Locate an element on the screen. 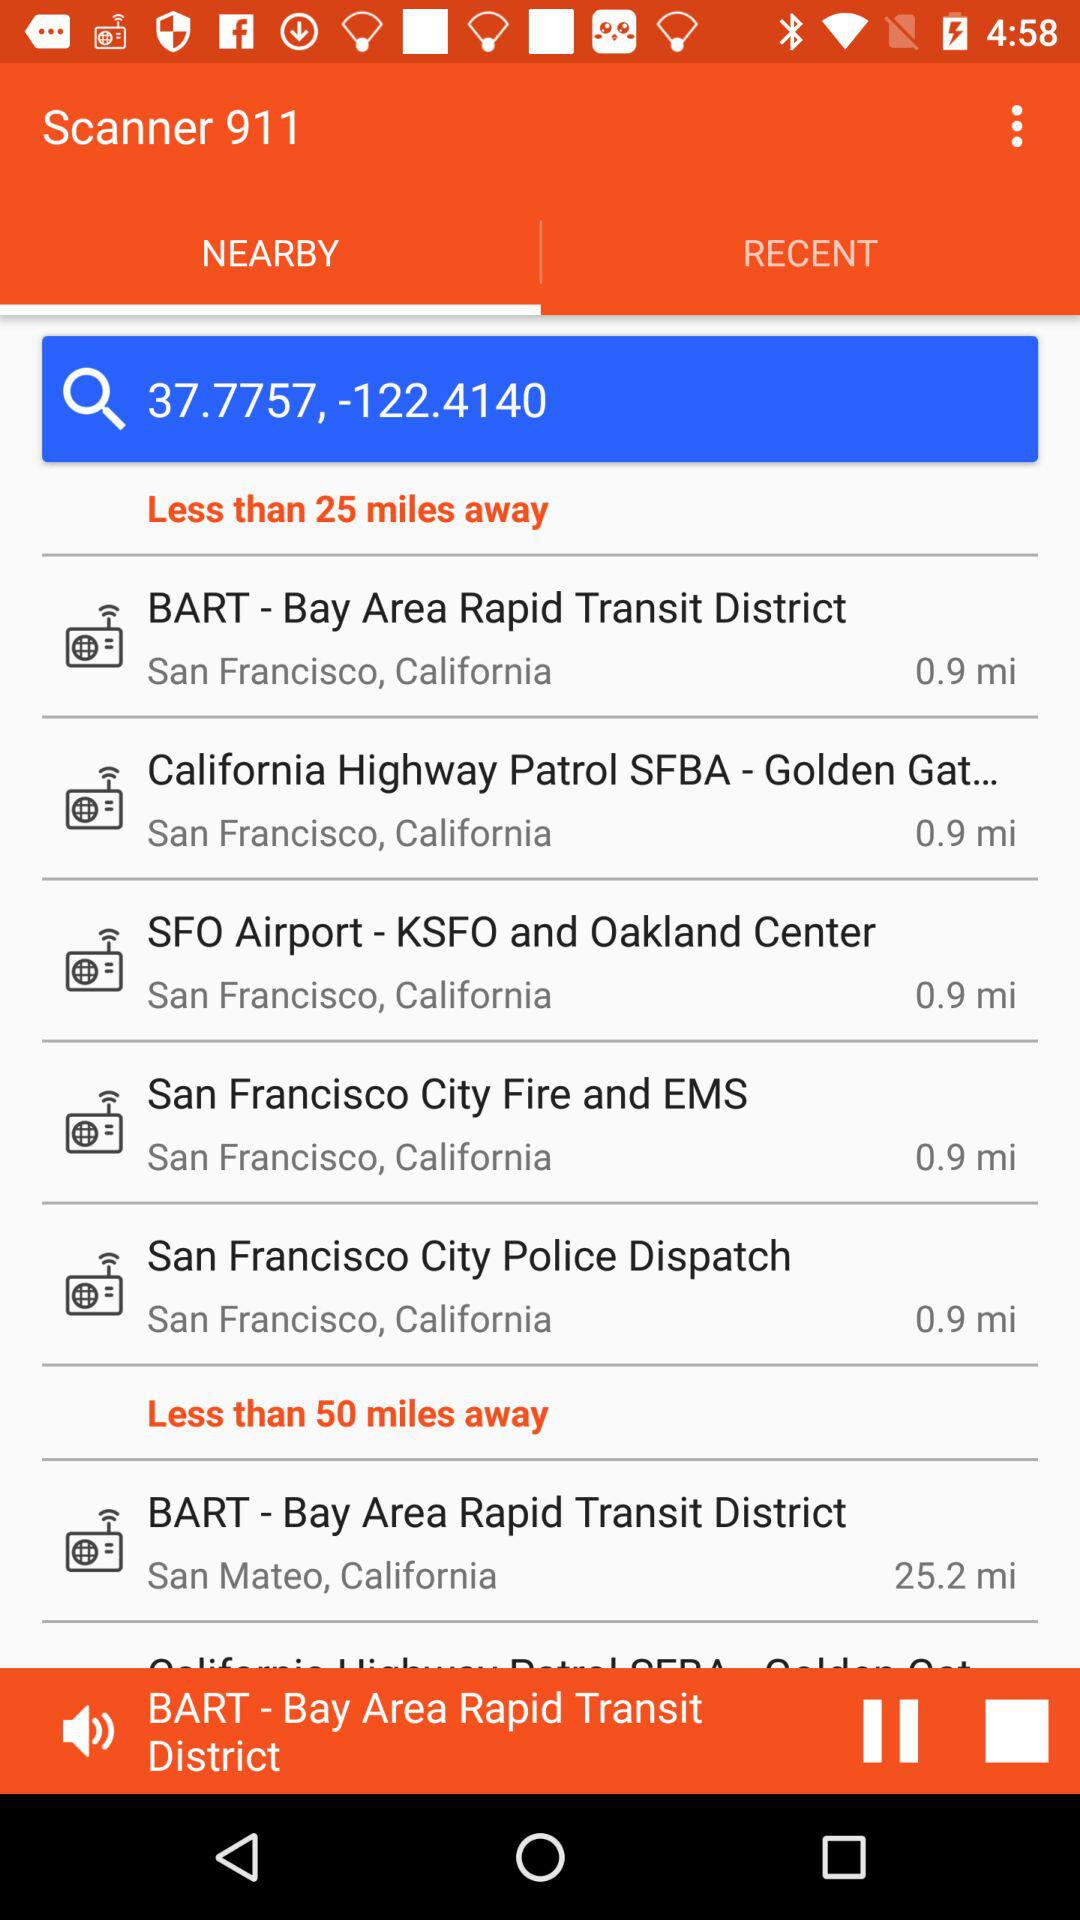 The height and width of the screenshot is (1920, 1080). stop option is located at coordinates (1017, 1731).